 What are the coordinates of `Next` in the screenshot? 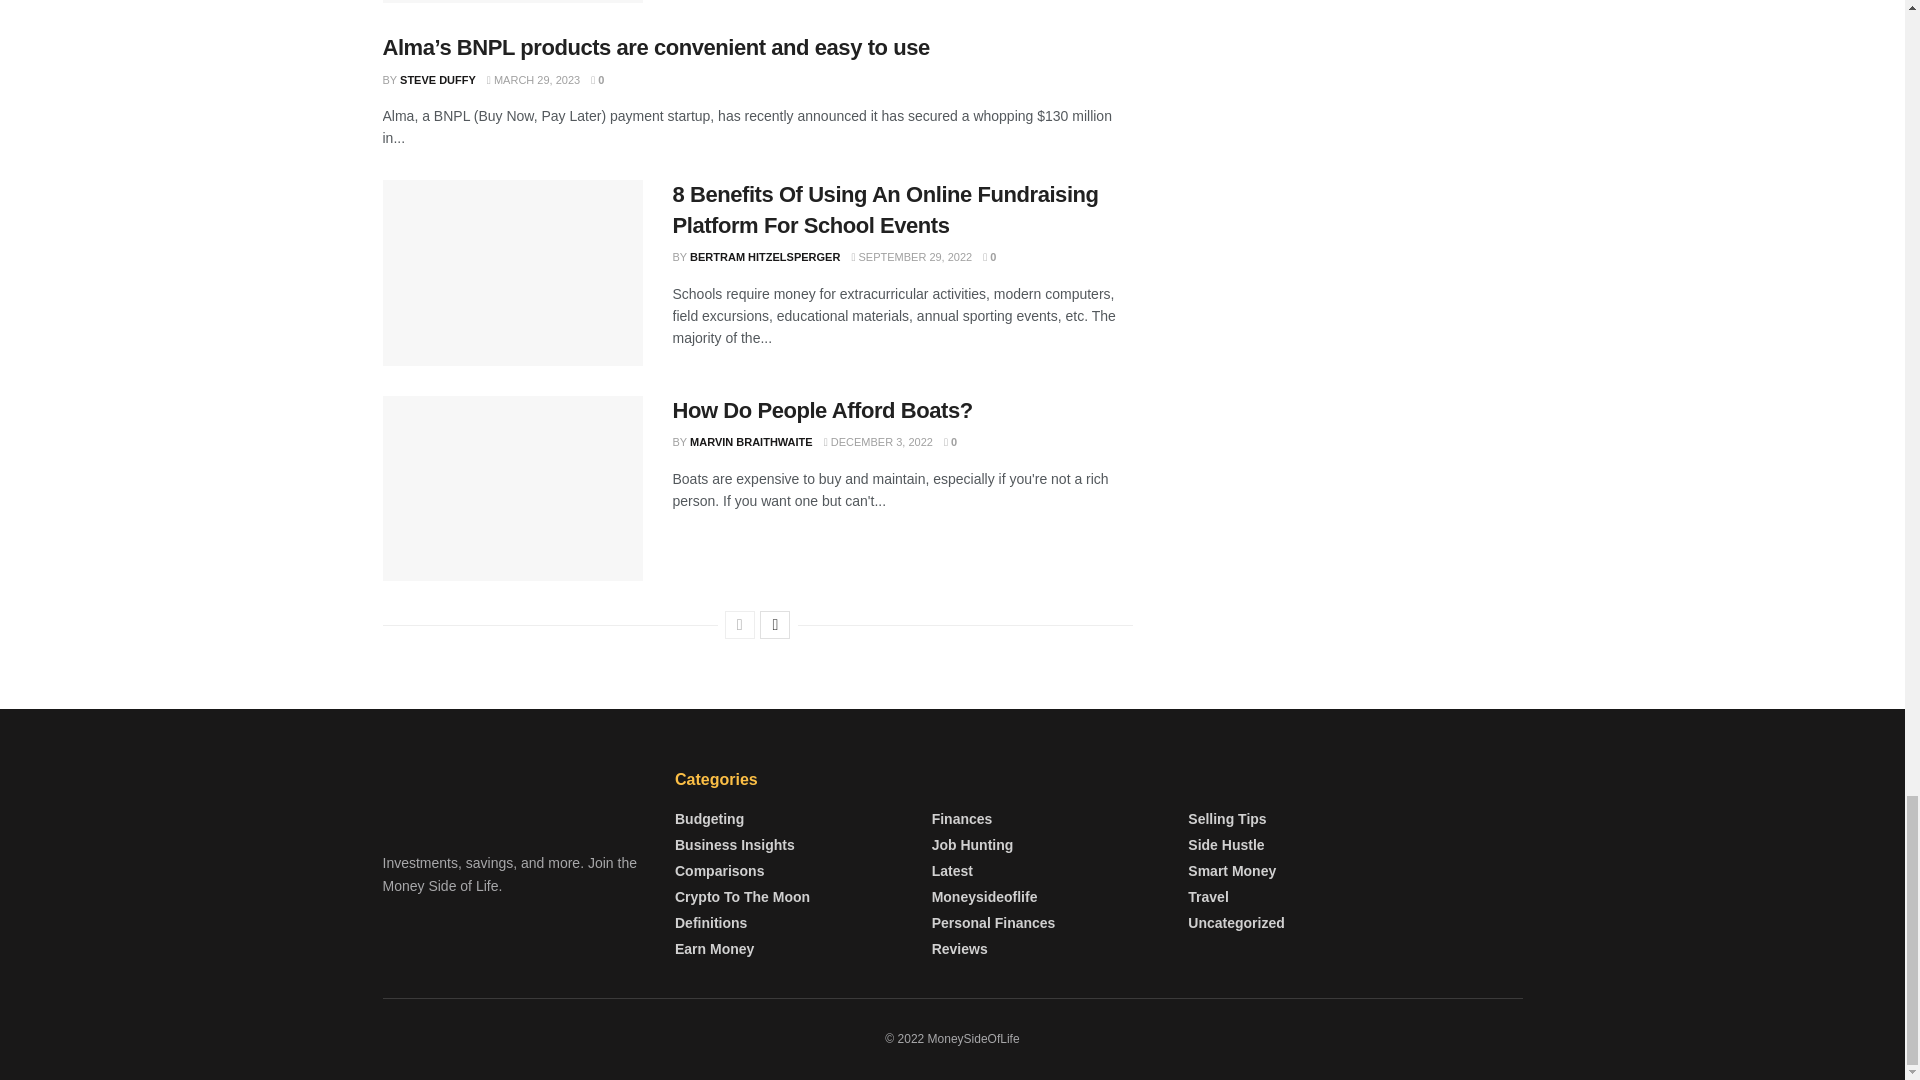 It's located at (774, 625).